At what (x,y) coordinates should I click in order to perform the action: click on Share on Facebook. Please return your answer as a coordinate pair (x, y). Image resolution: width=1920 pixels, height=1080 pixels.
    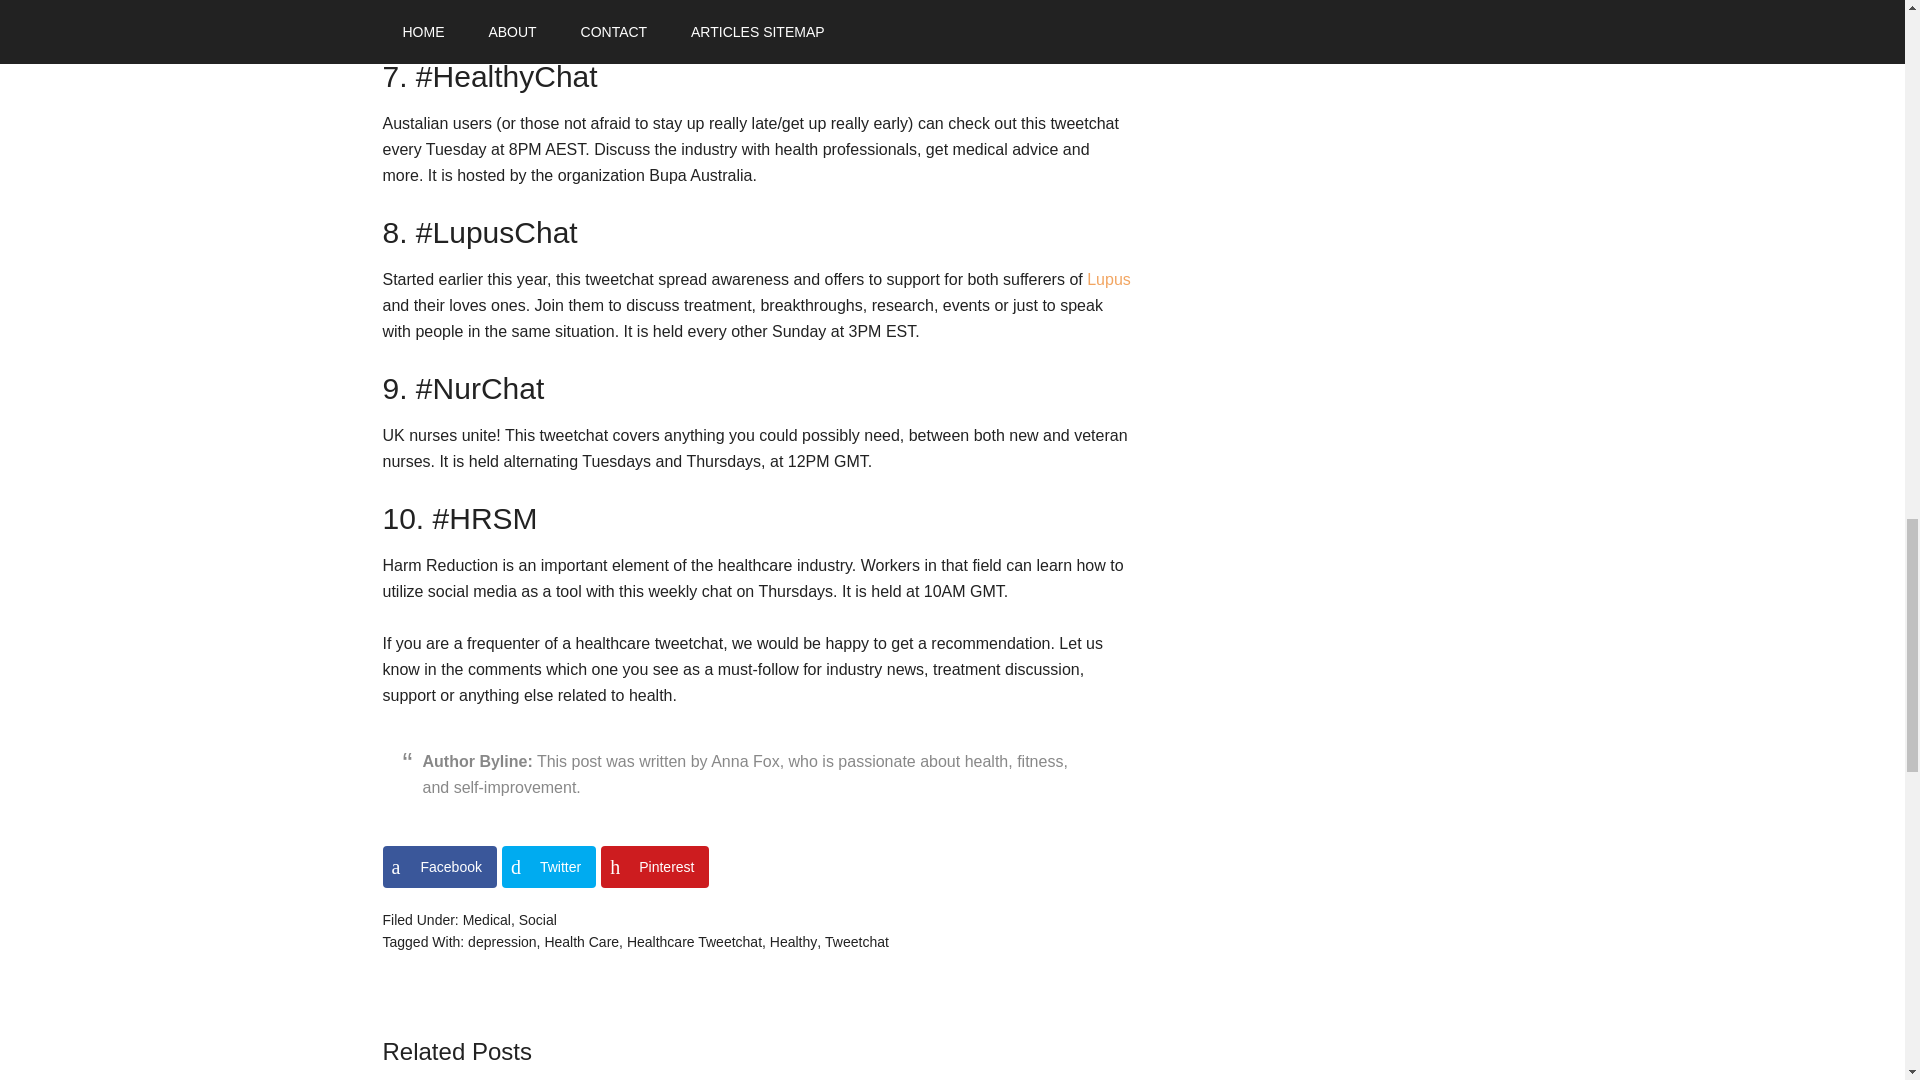
    Looking at the image, I should click on (438, 866).